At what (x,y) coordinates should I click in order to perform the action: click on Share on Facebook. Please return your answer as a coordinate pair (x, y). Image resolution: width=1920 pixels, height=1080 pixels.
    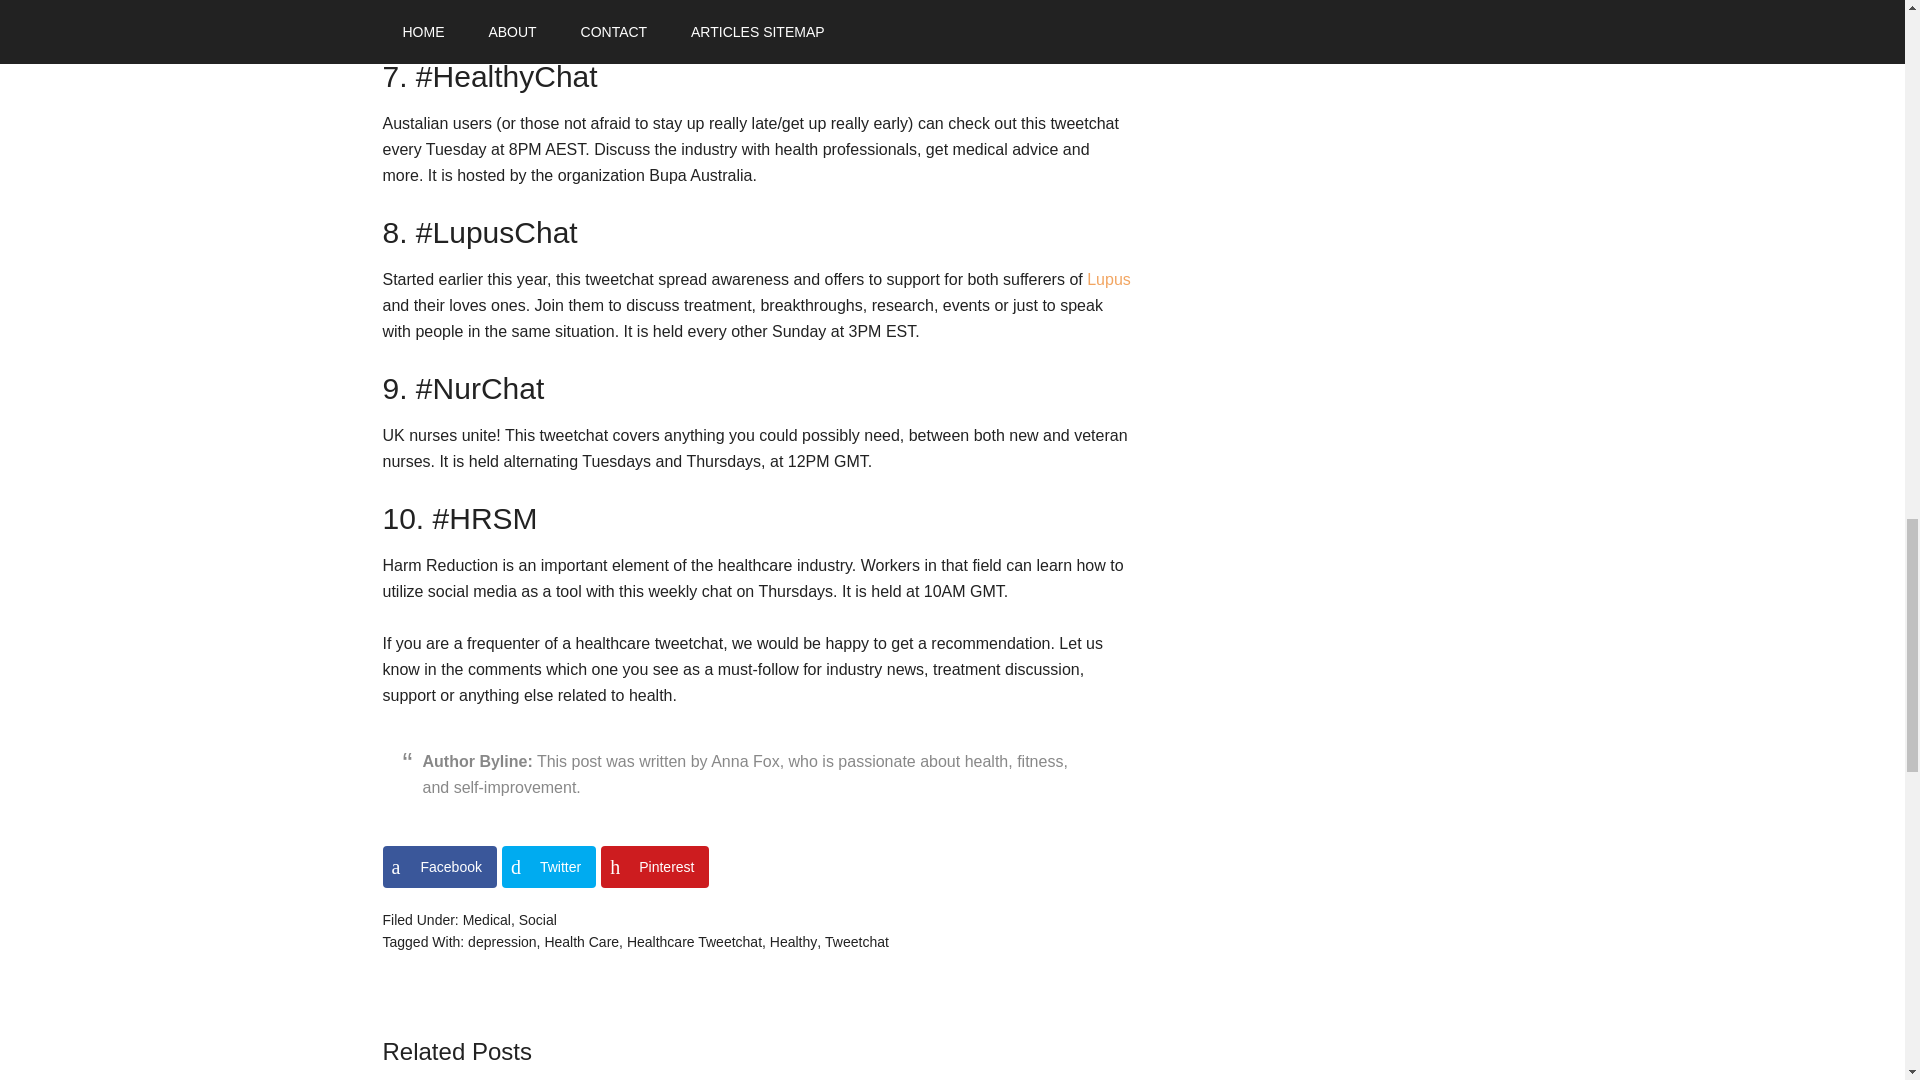
    Looking at the image, I should click on (438, 866).